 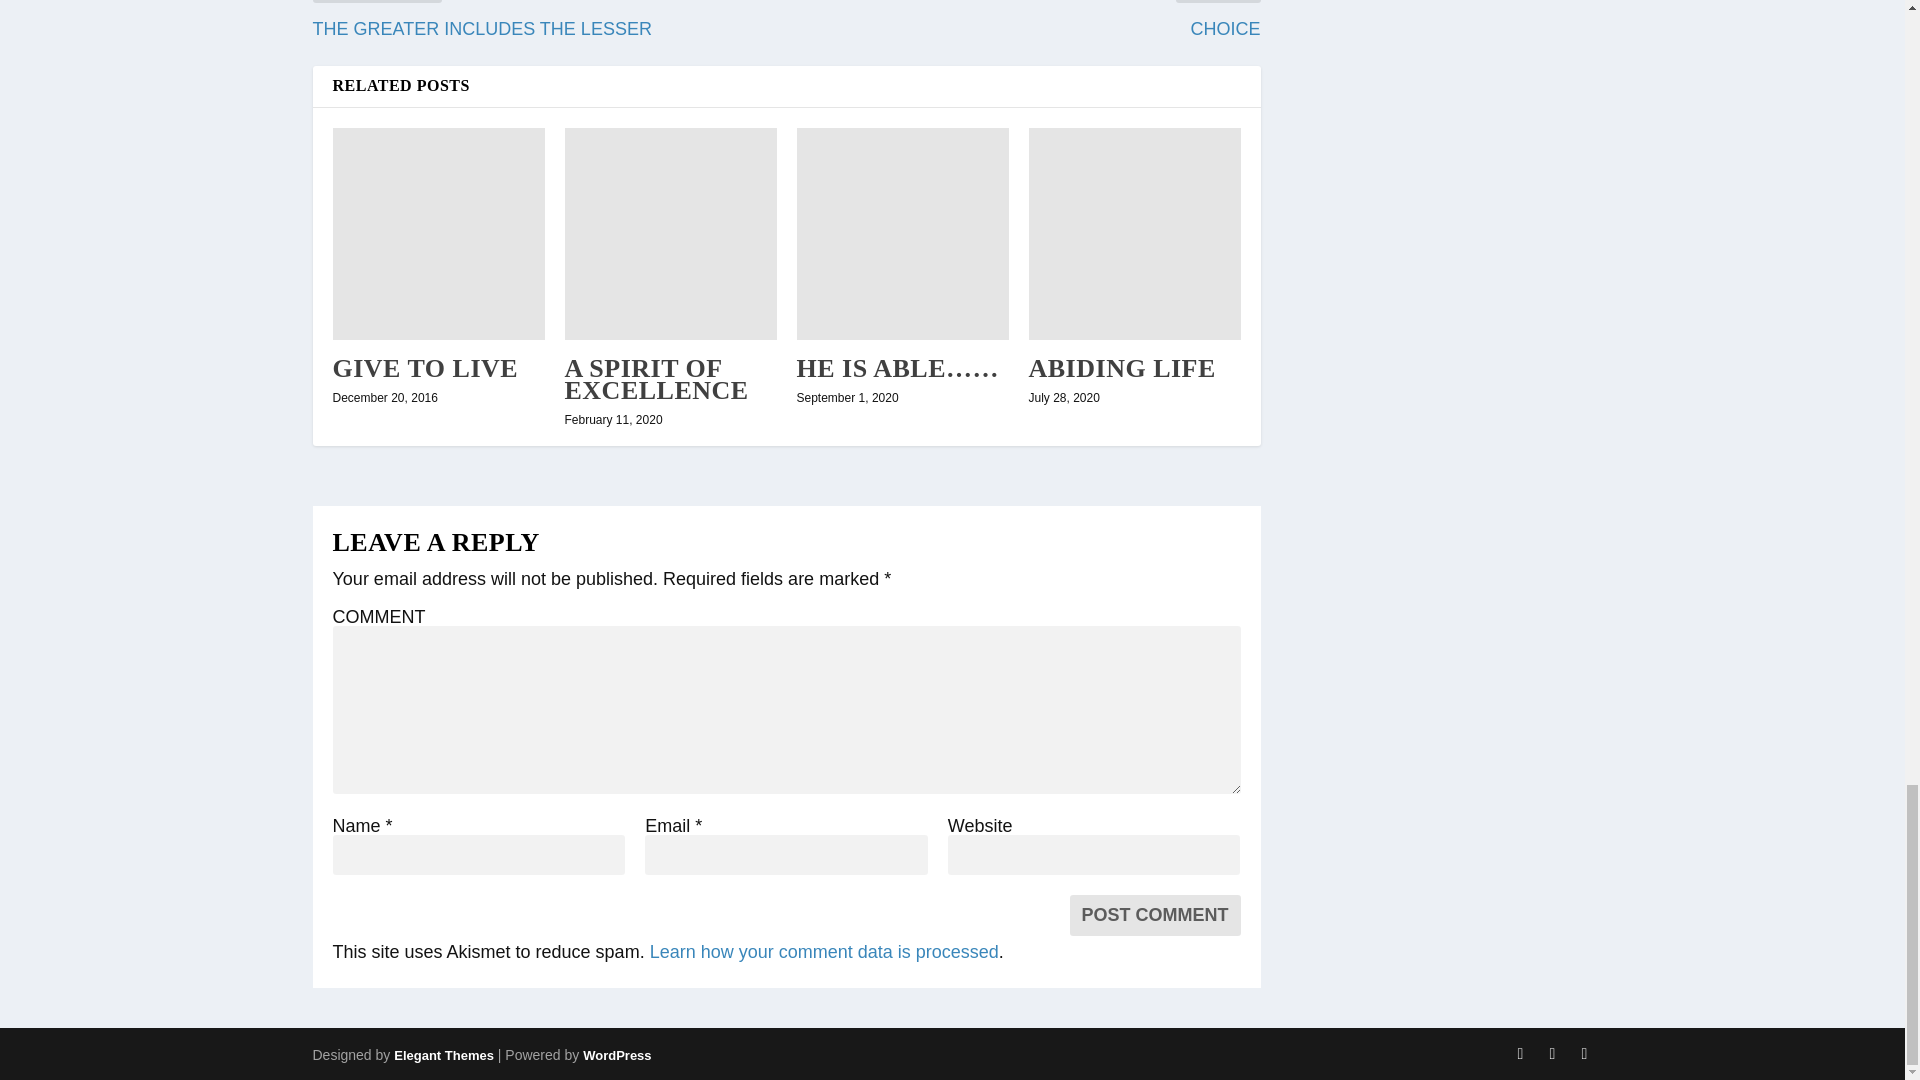 I want to click on Post Comment, so click(x=1154, y=916).